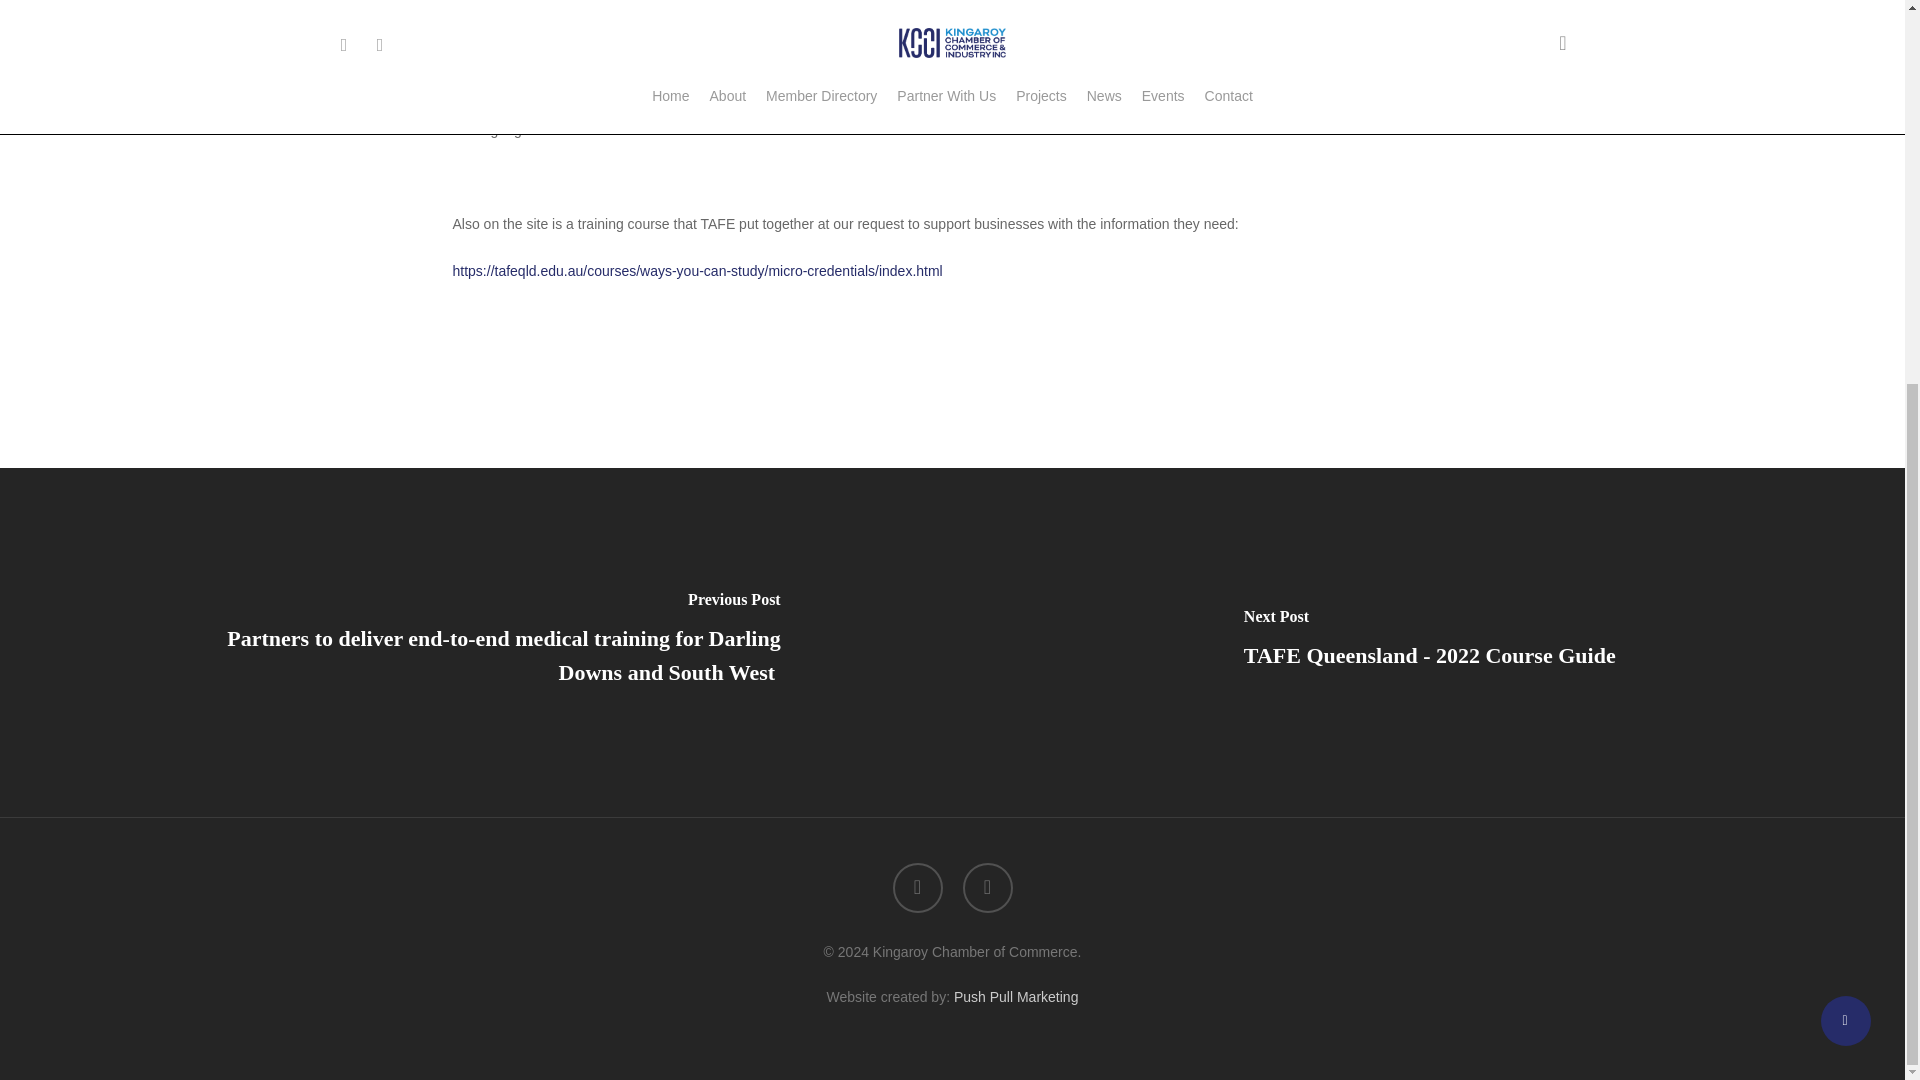  Describe the element at coordinates (1016, 997) in the screenshot. I see `Push Pull Marketing` at that location.